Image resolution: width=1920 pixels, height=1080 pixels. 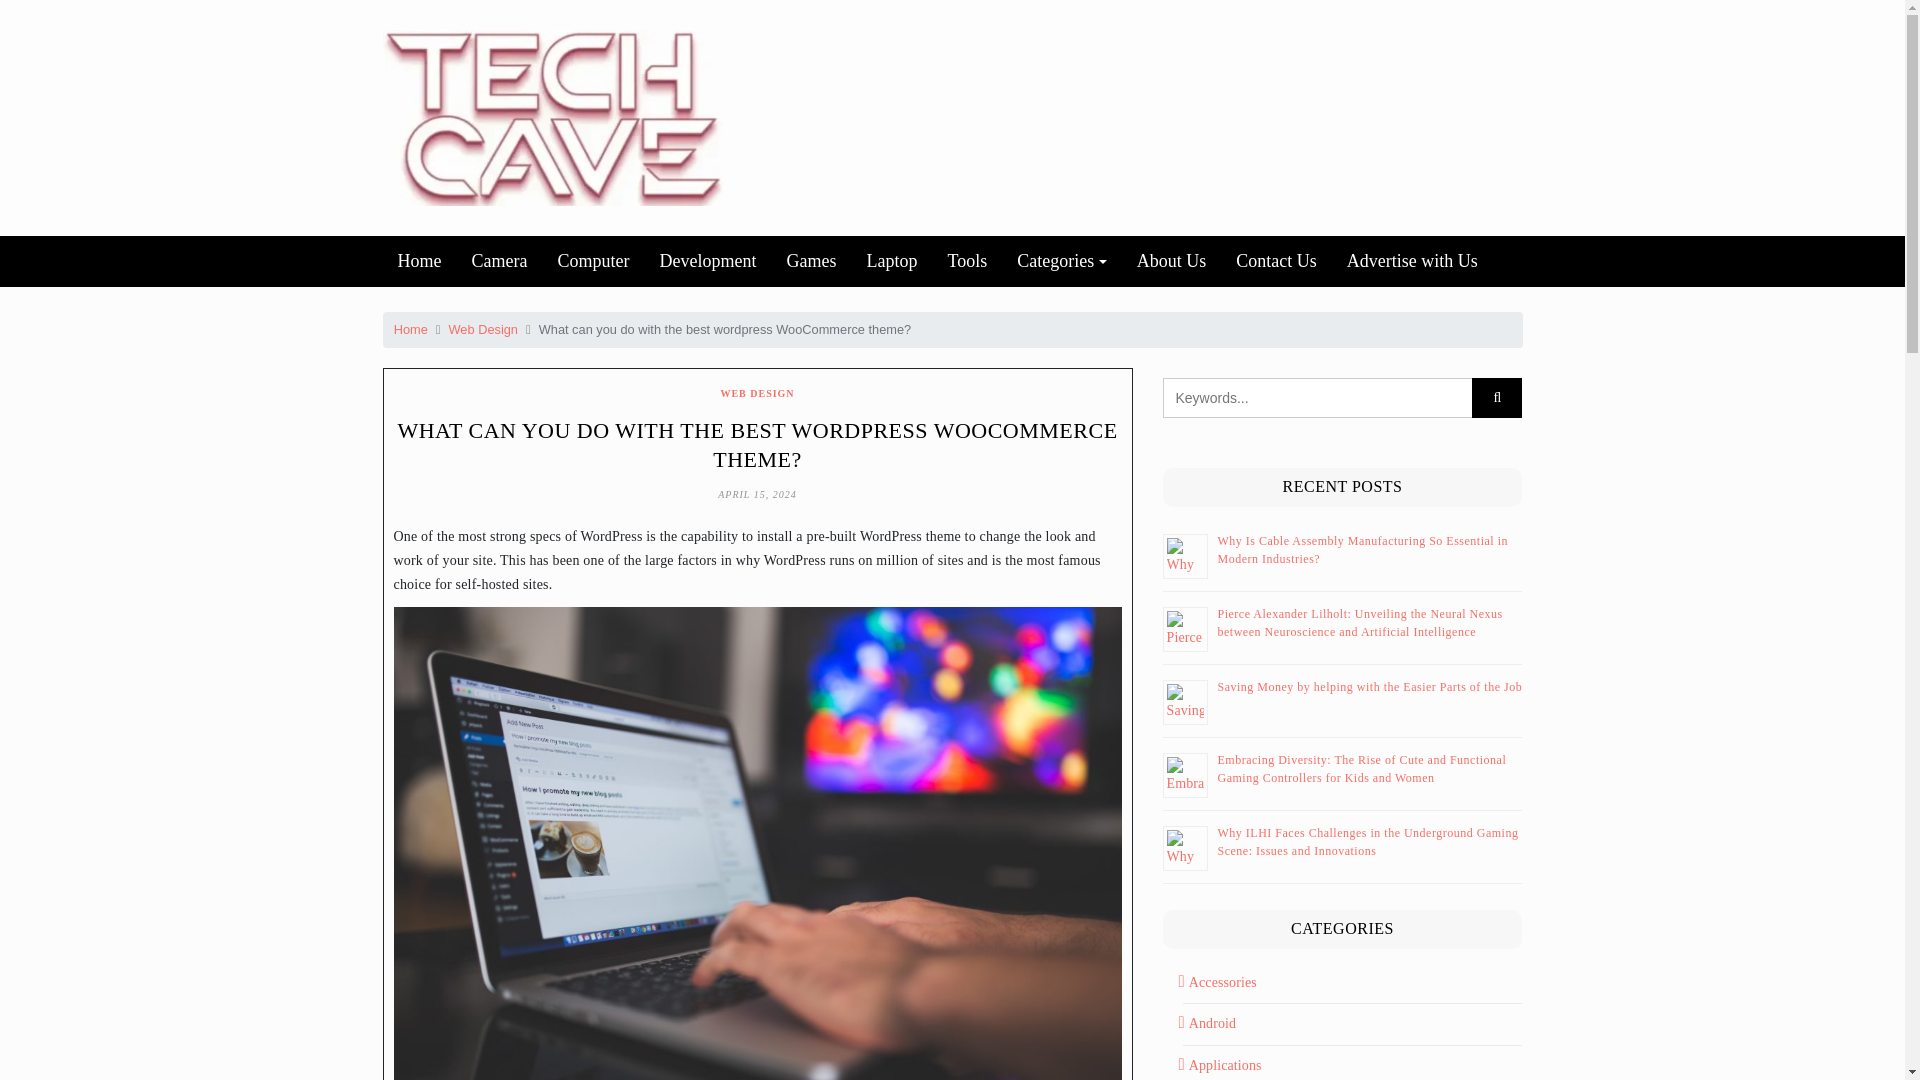 What do you see at coordinates (1062, 261) in the screenshot?
I see `Categories` at bounding box center [1062, 261].